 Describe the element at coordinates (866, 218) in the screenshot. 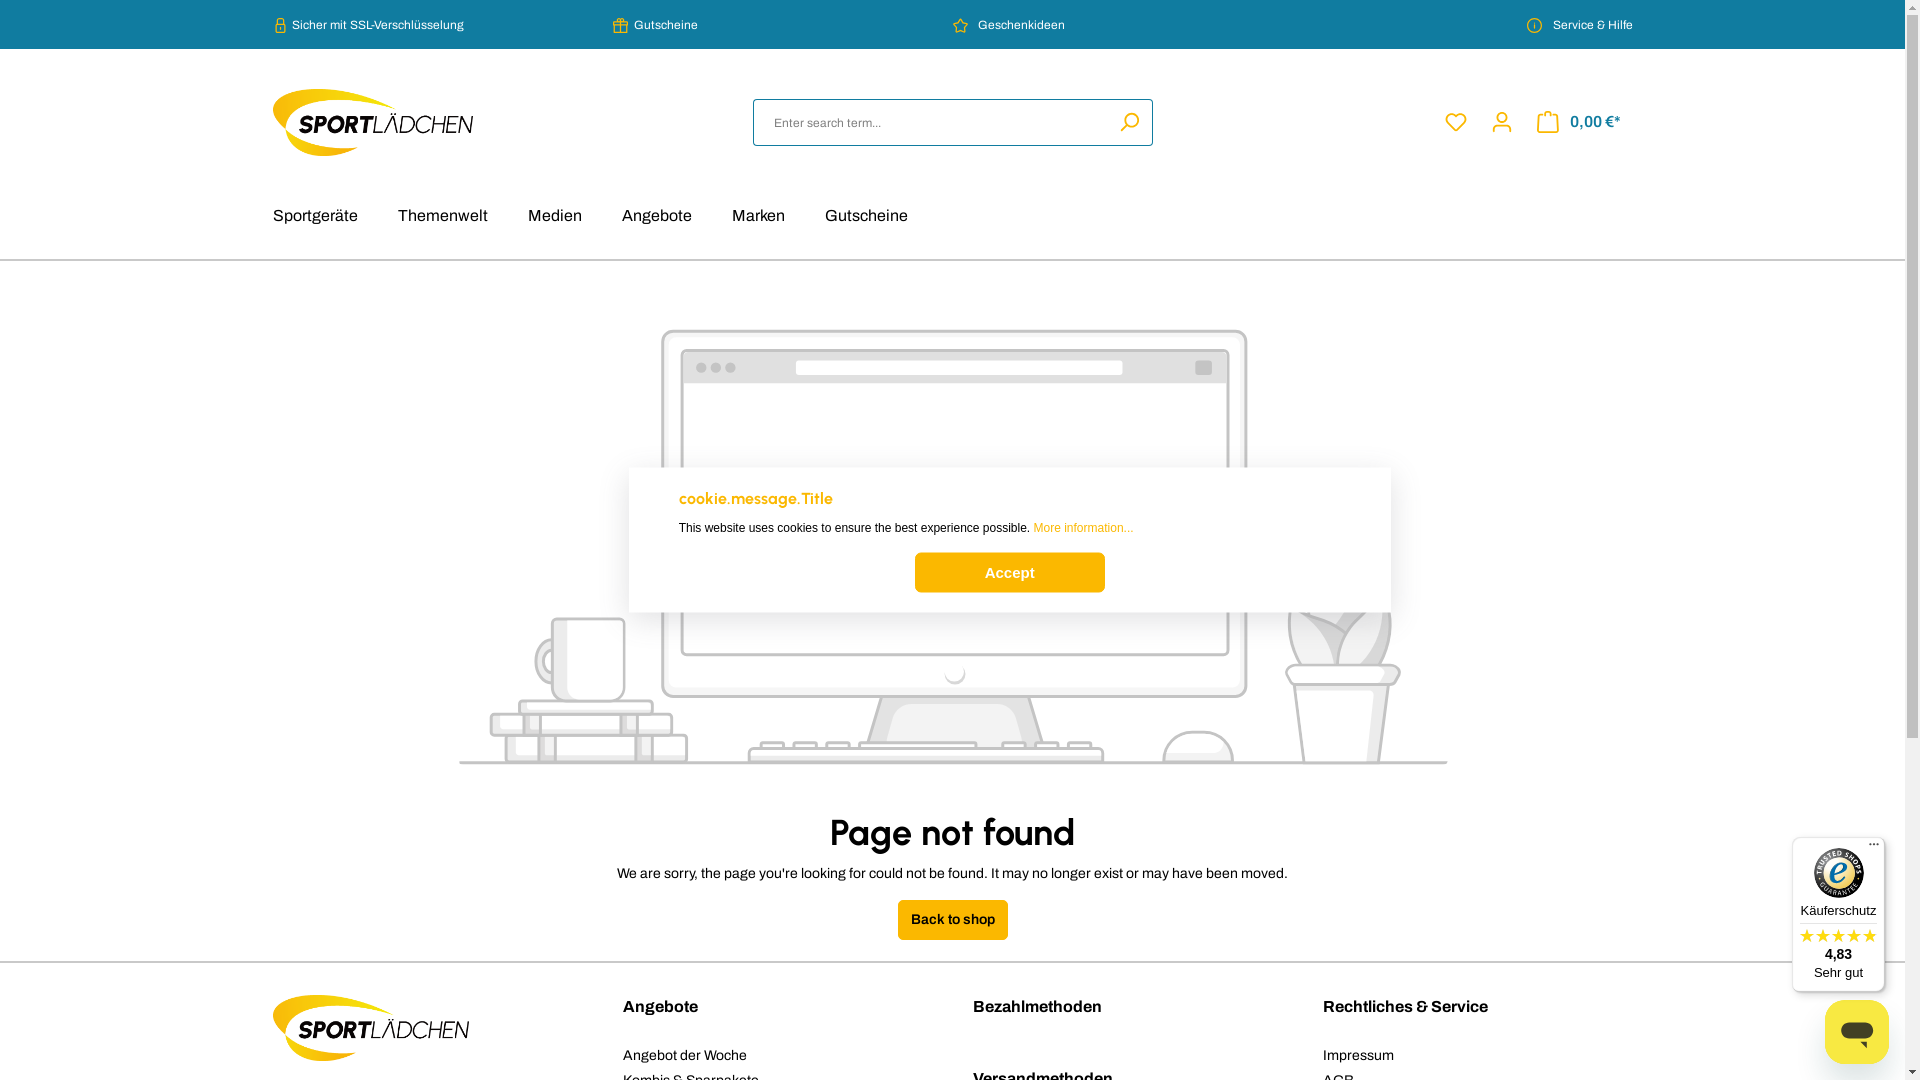

I see `Gutscheine` at that location.